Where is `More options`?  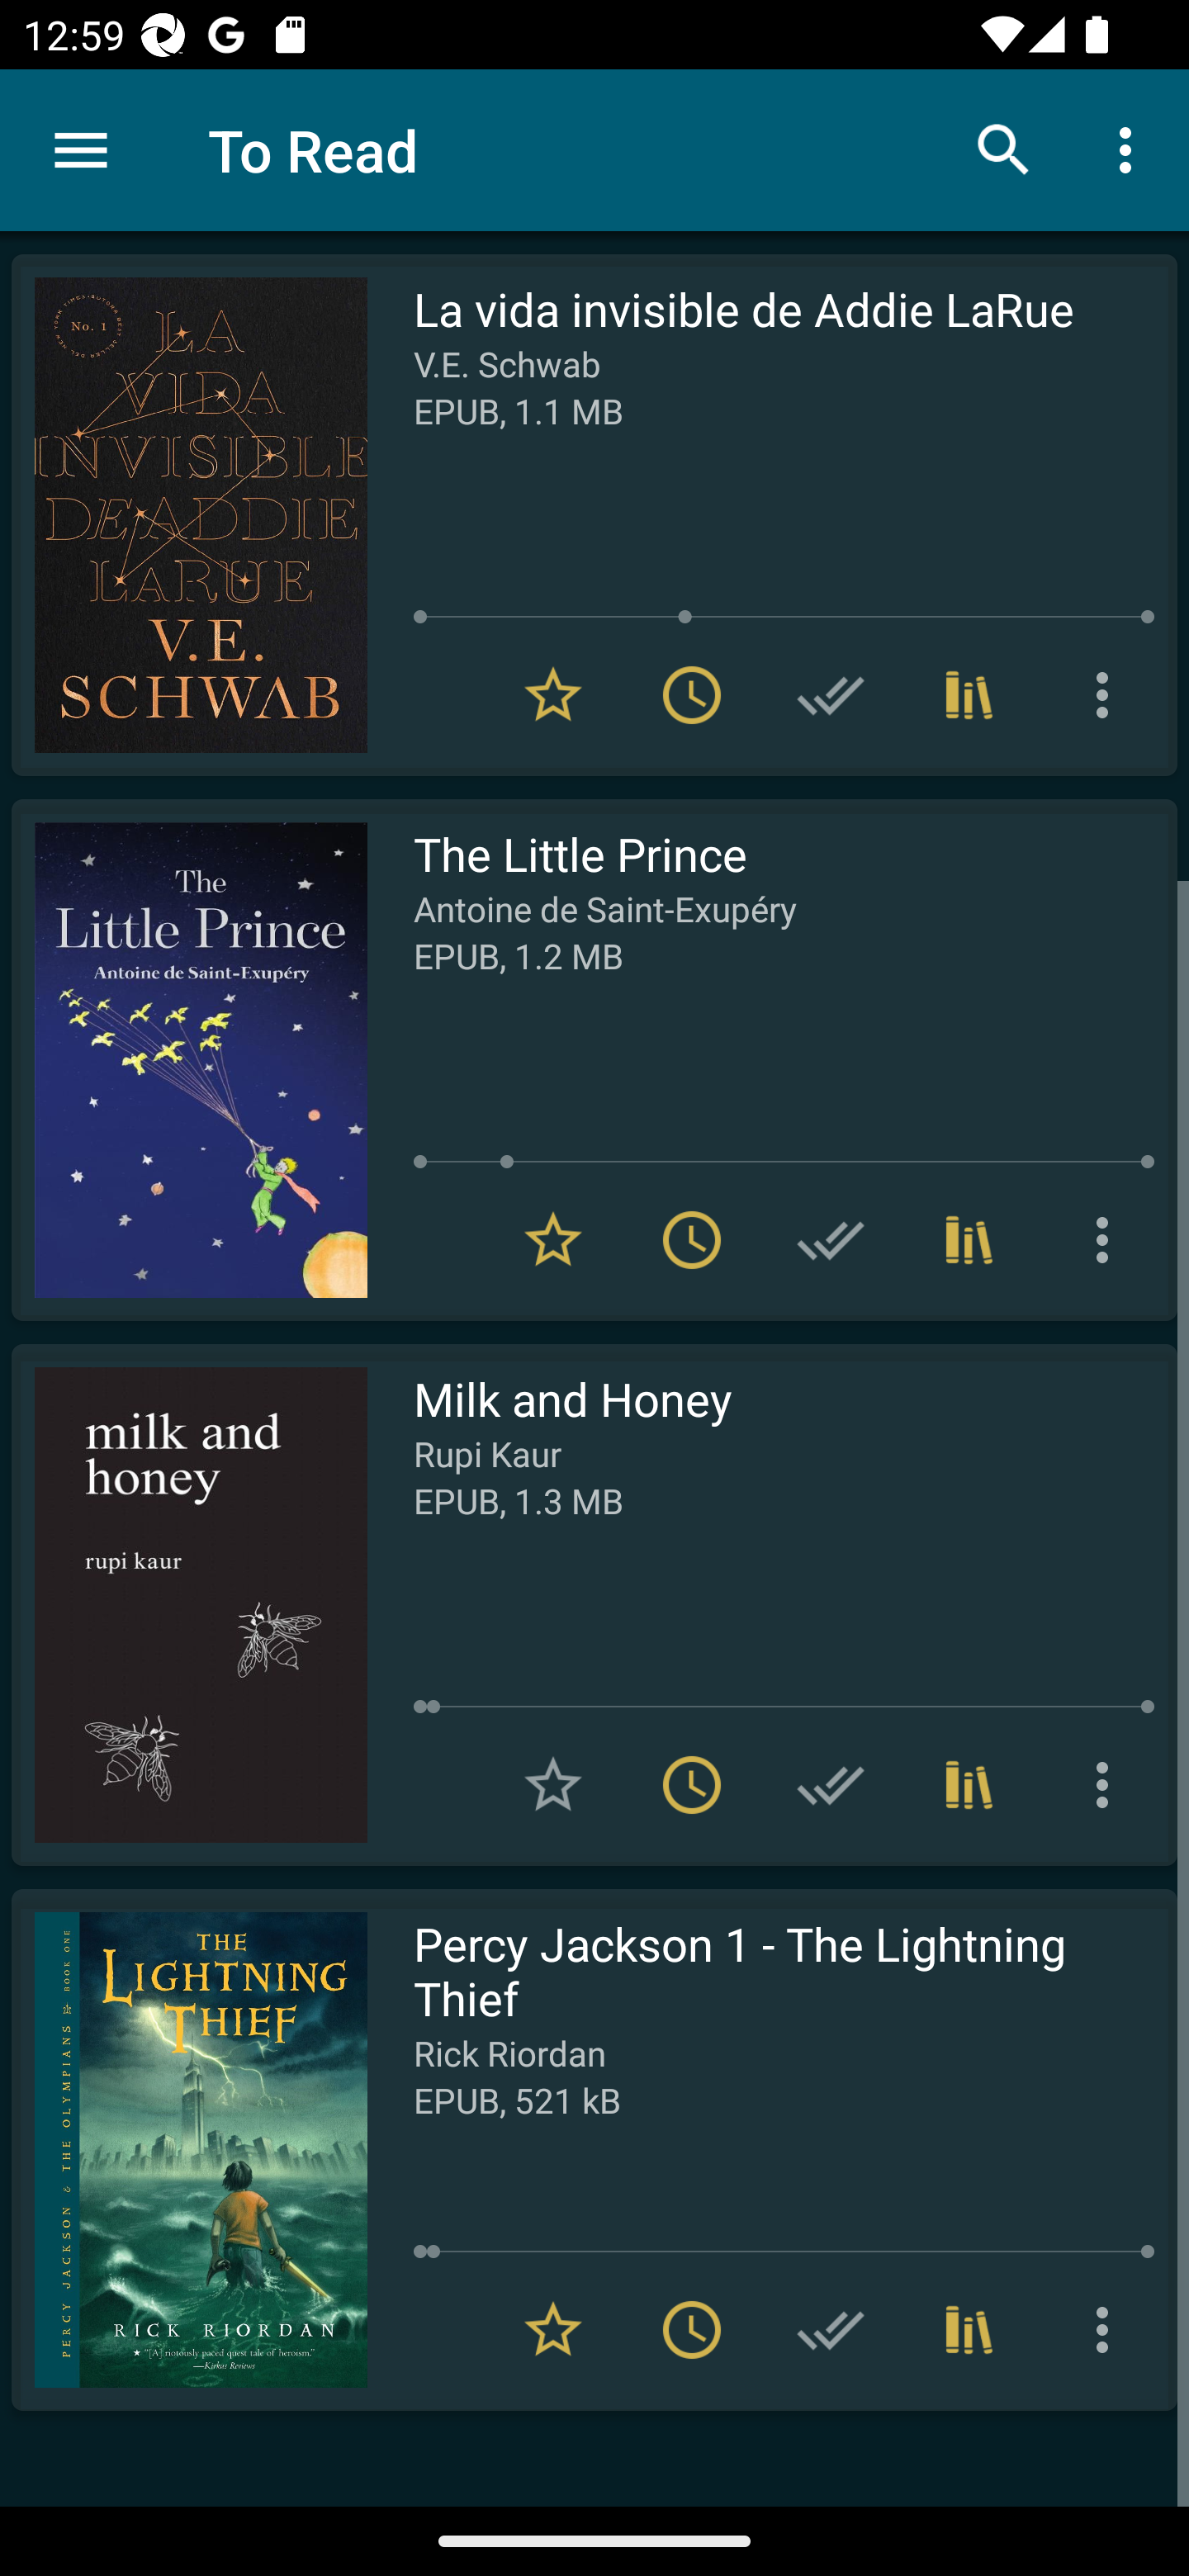
More options is located at coordinates (1108, 695).